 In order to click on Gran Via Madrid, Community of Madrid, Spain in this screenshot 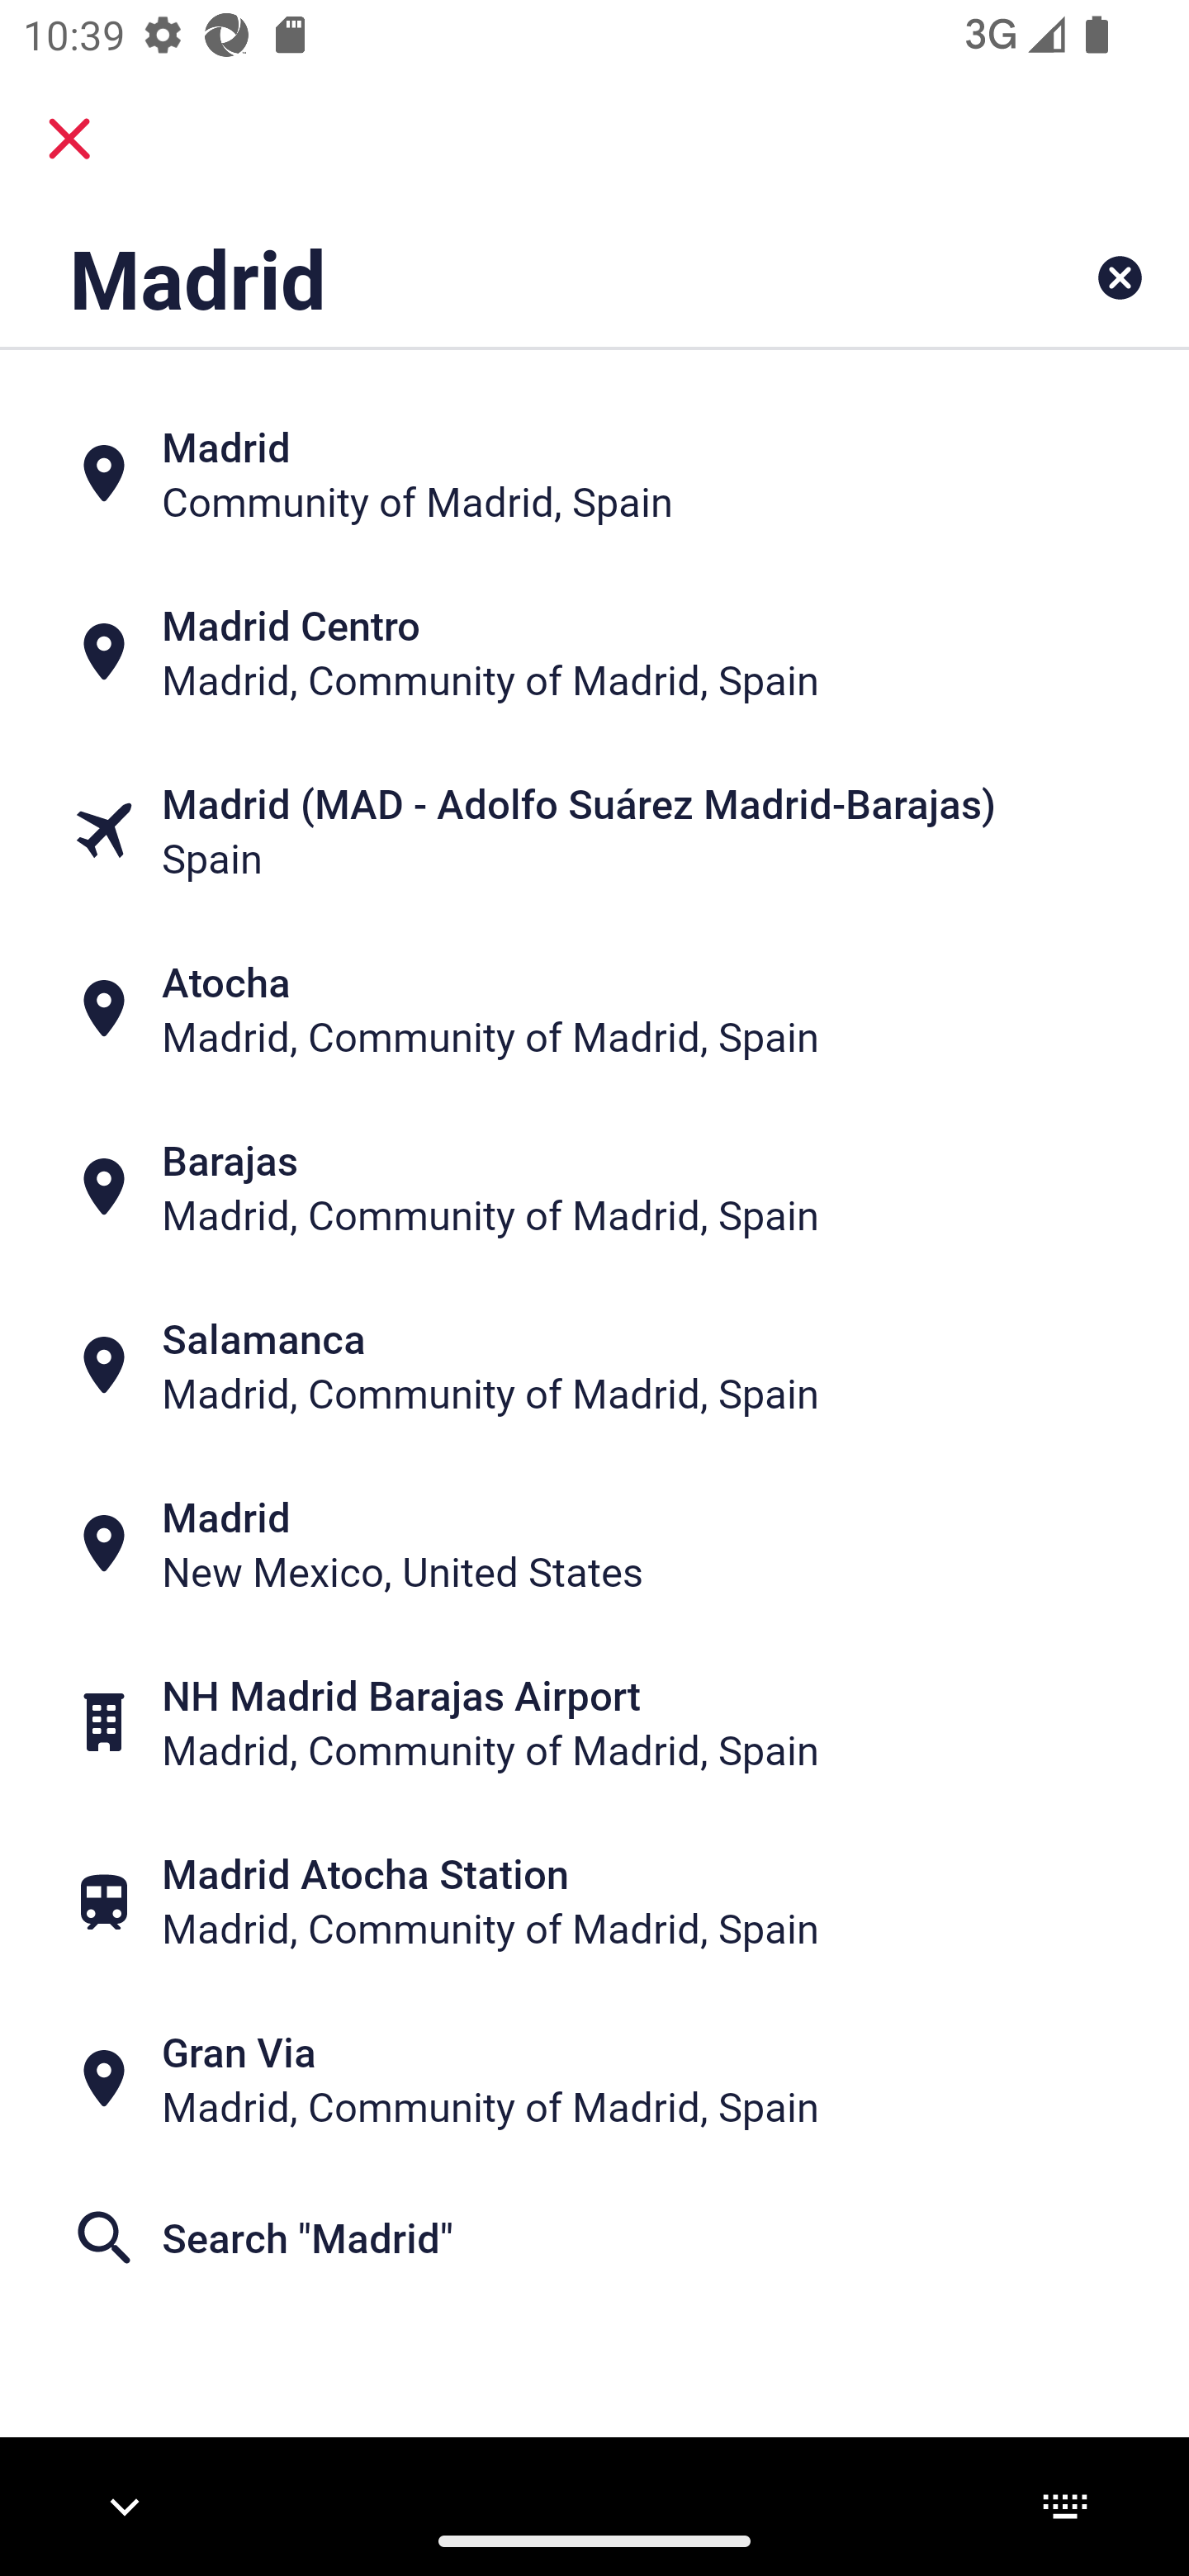, I will do `click(594, 2079)`.